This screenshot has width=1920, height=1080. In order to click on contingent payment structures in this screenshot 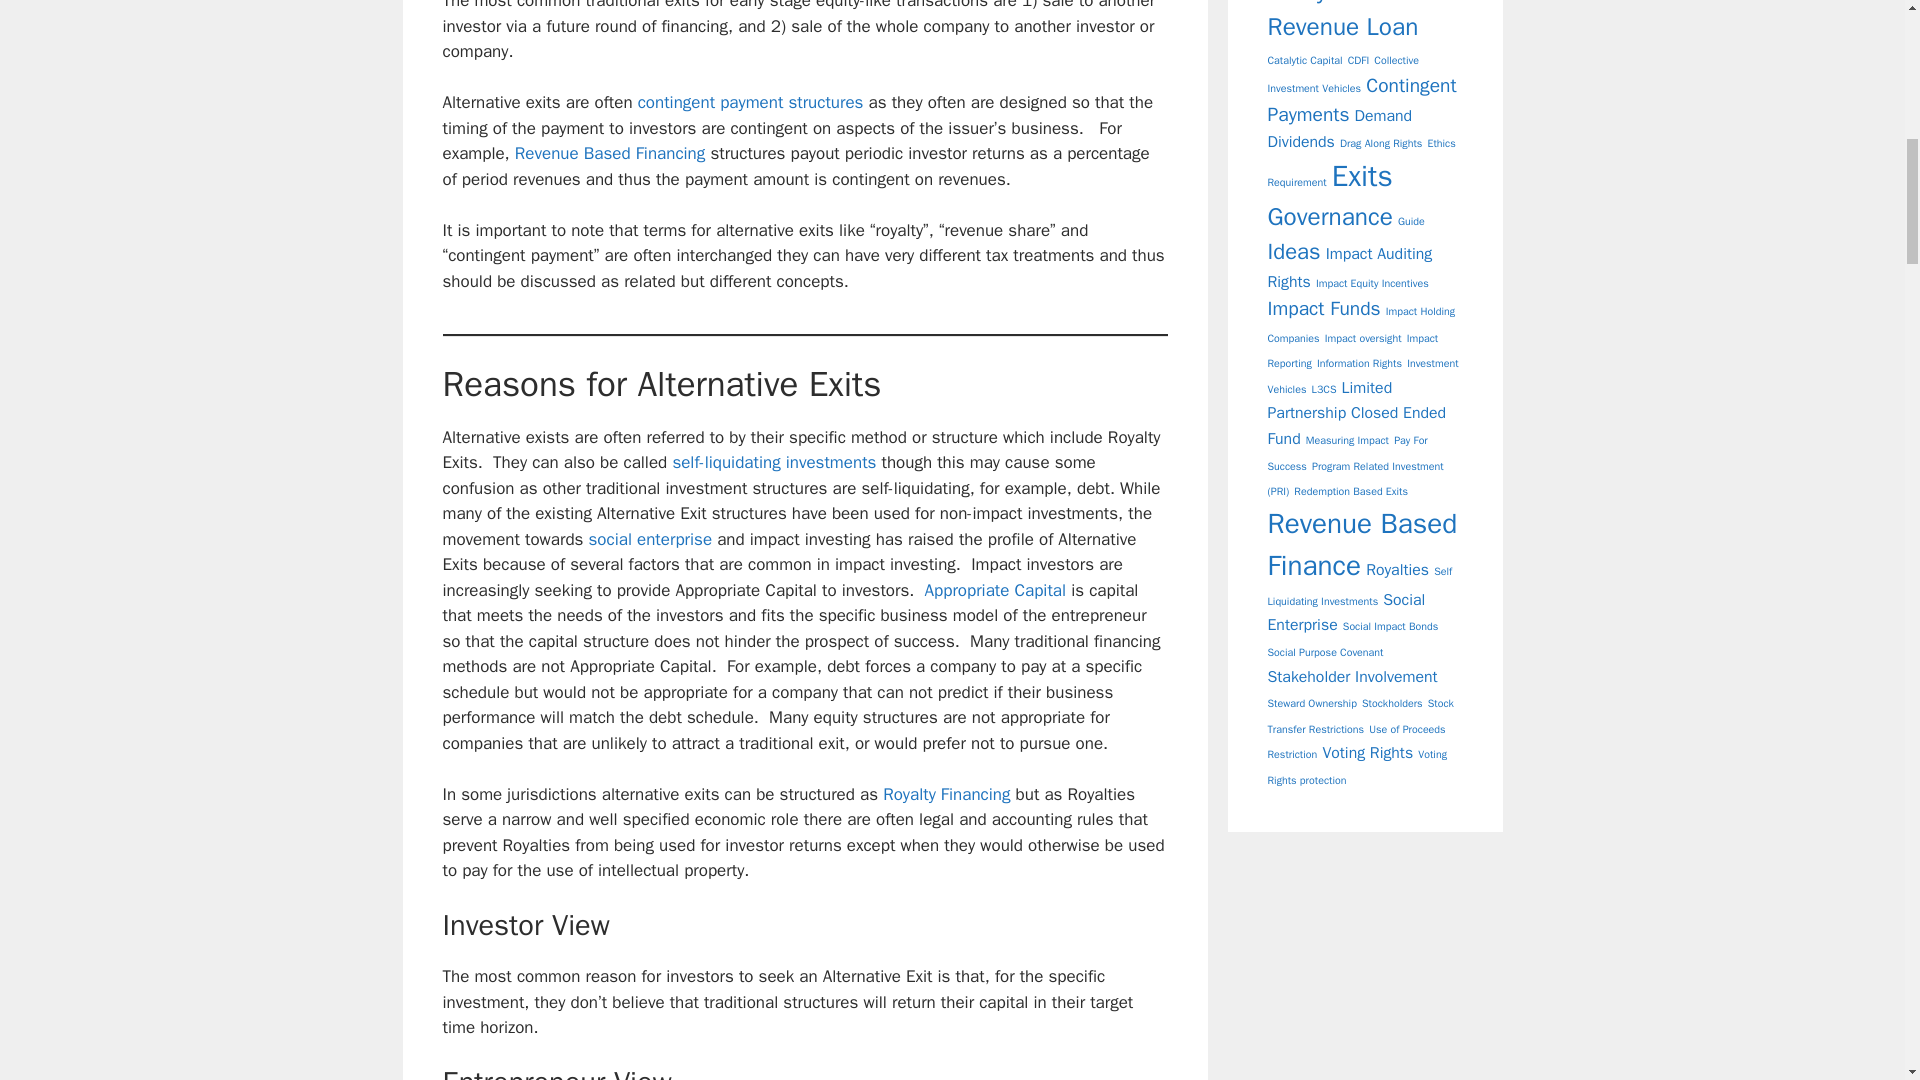, I will do `click(750, 102)`.